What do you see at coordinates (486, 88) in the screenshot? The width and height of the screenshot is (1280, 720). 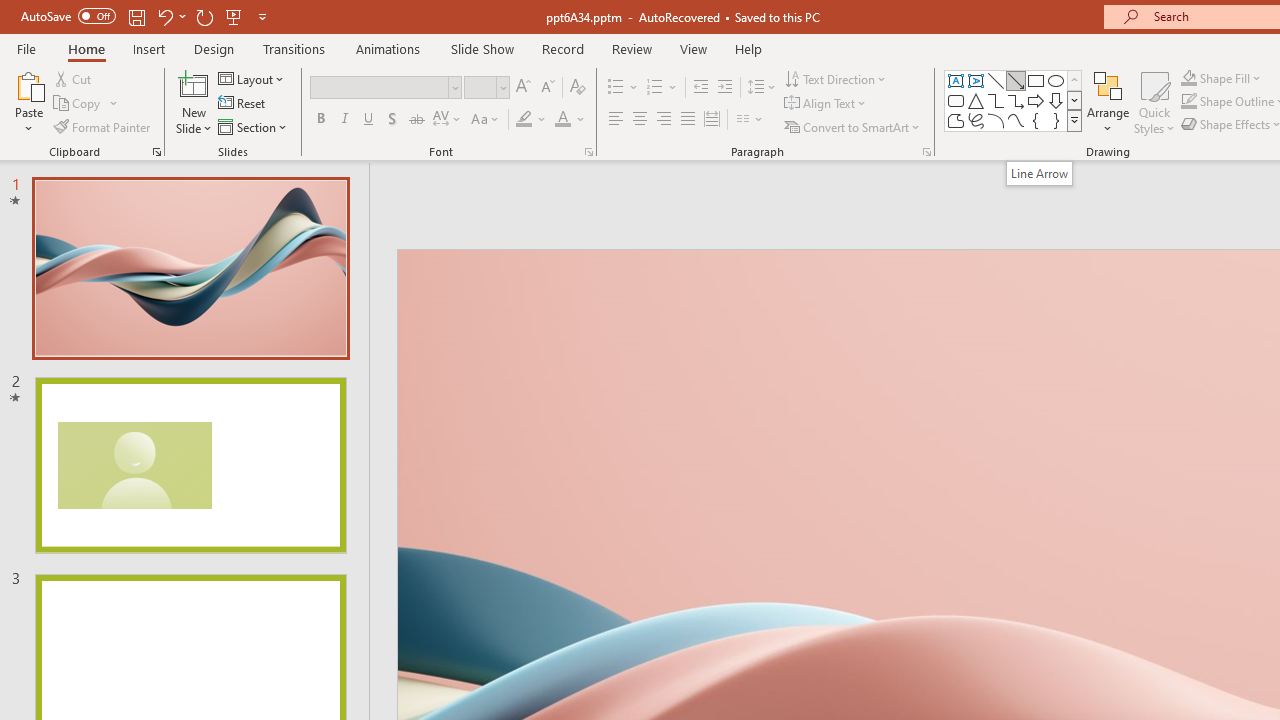 I see `Font Size` at bounding box center [486, 88].